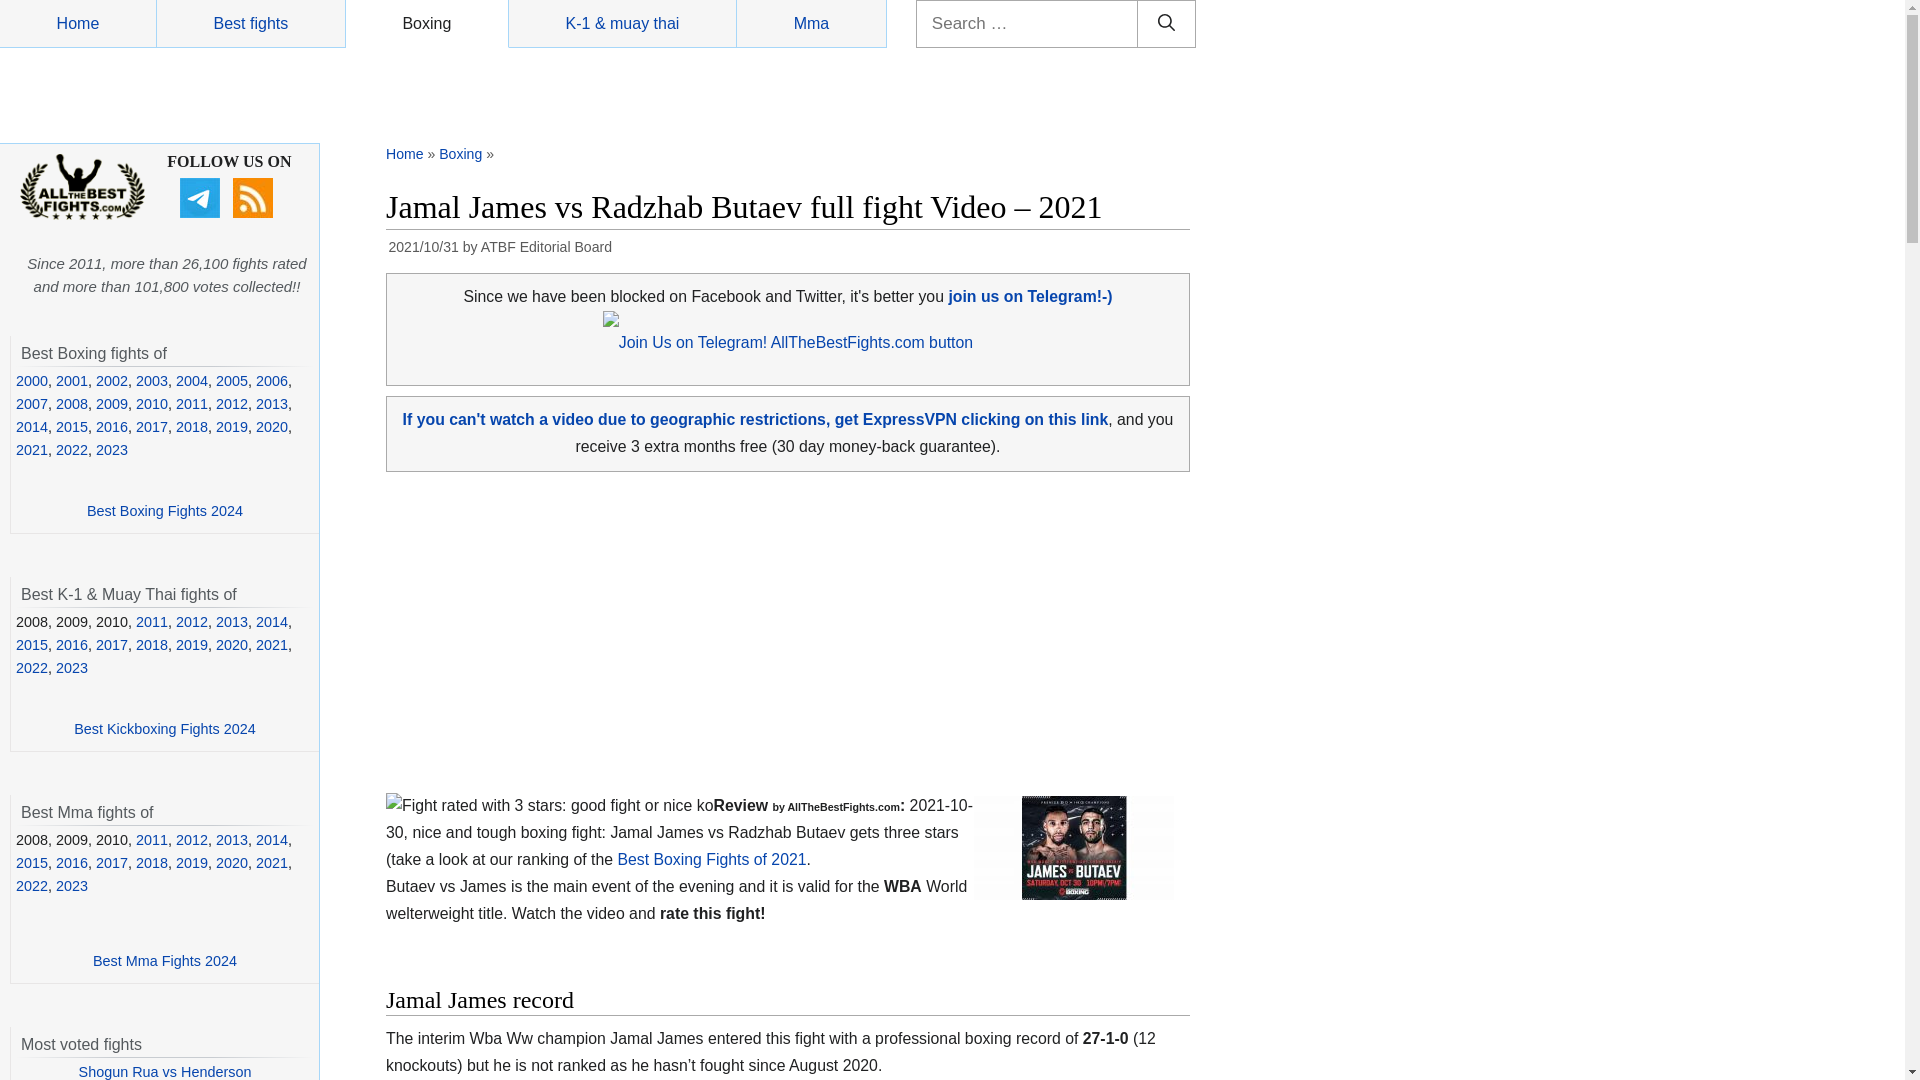 This screenshot has width=1920, height=1080. Describe the element at coordinates (546, 246) in the screenshot. I see `View all posts by ATBF Editorial Board` at that location.